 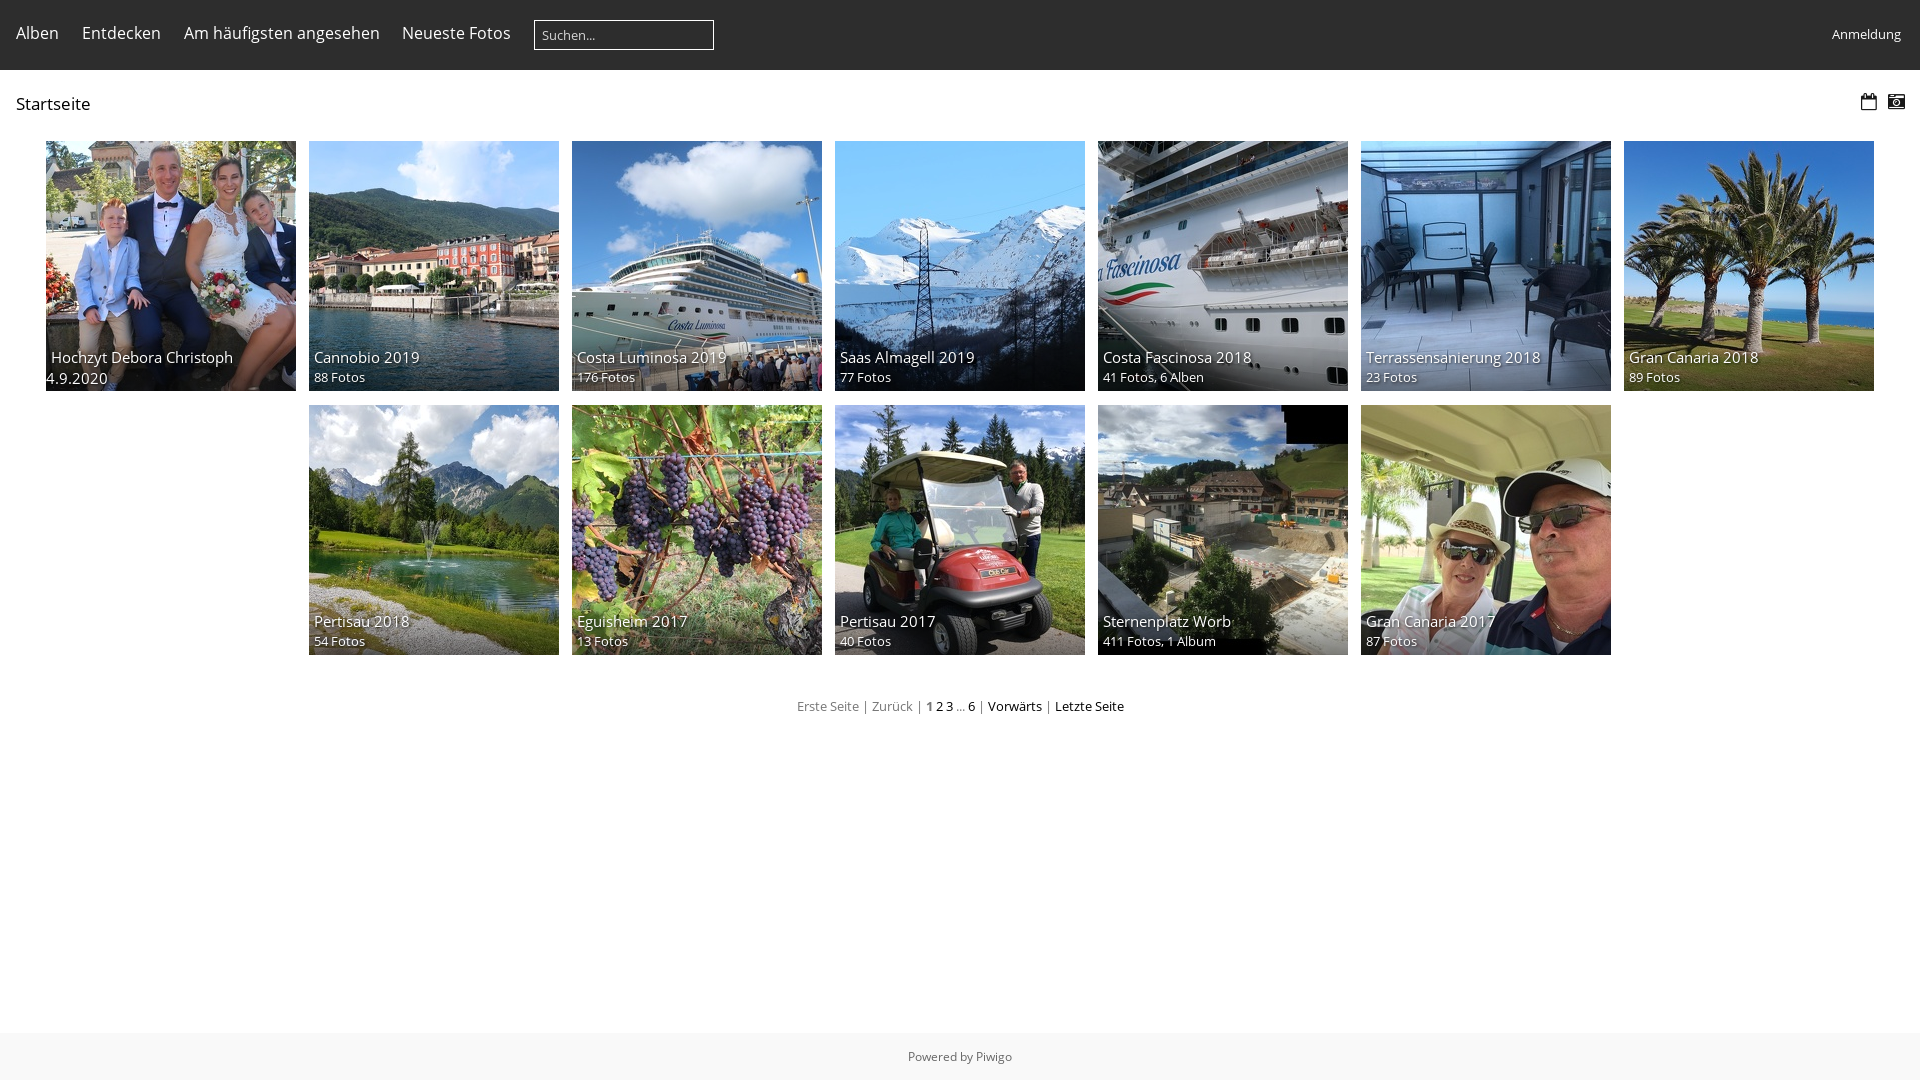 What do you see at coordinates (994, 1056) in the screenshot?
I see `Piwigo` at bounding box center [994, 1056].